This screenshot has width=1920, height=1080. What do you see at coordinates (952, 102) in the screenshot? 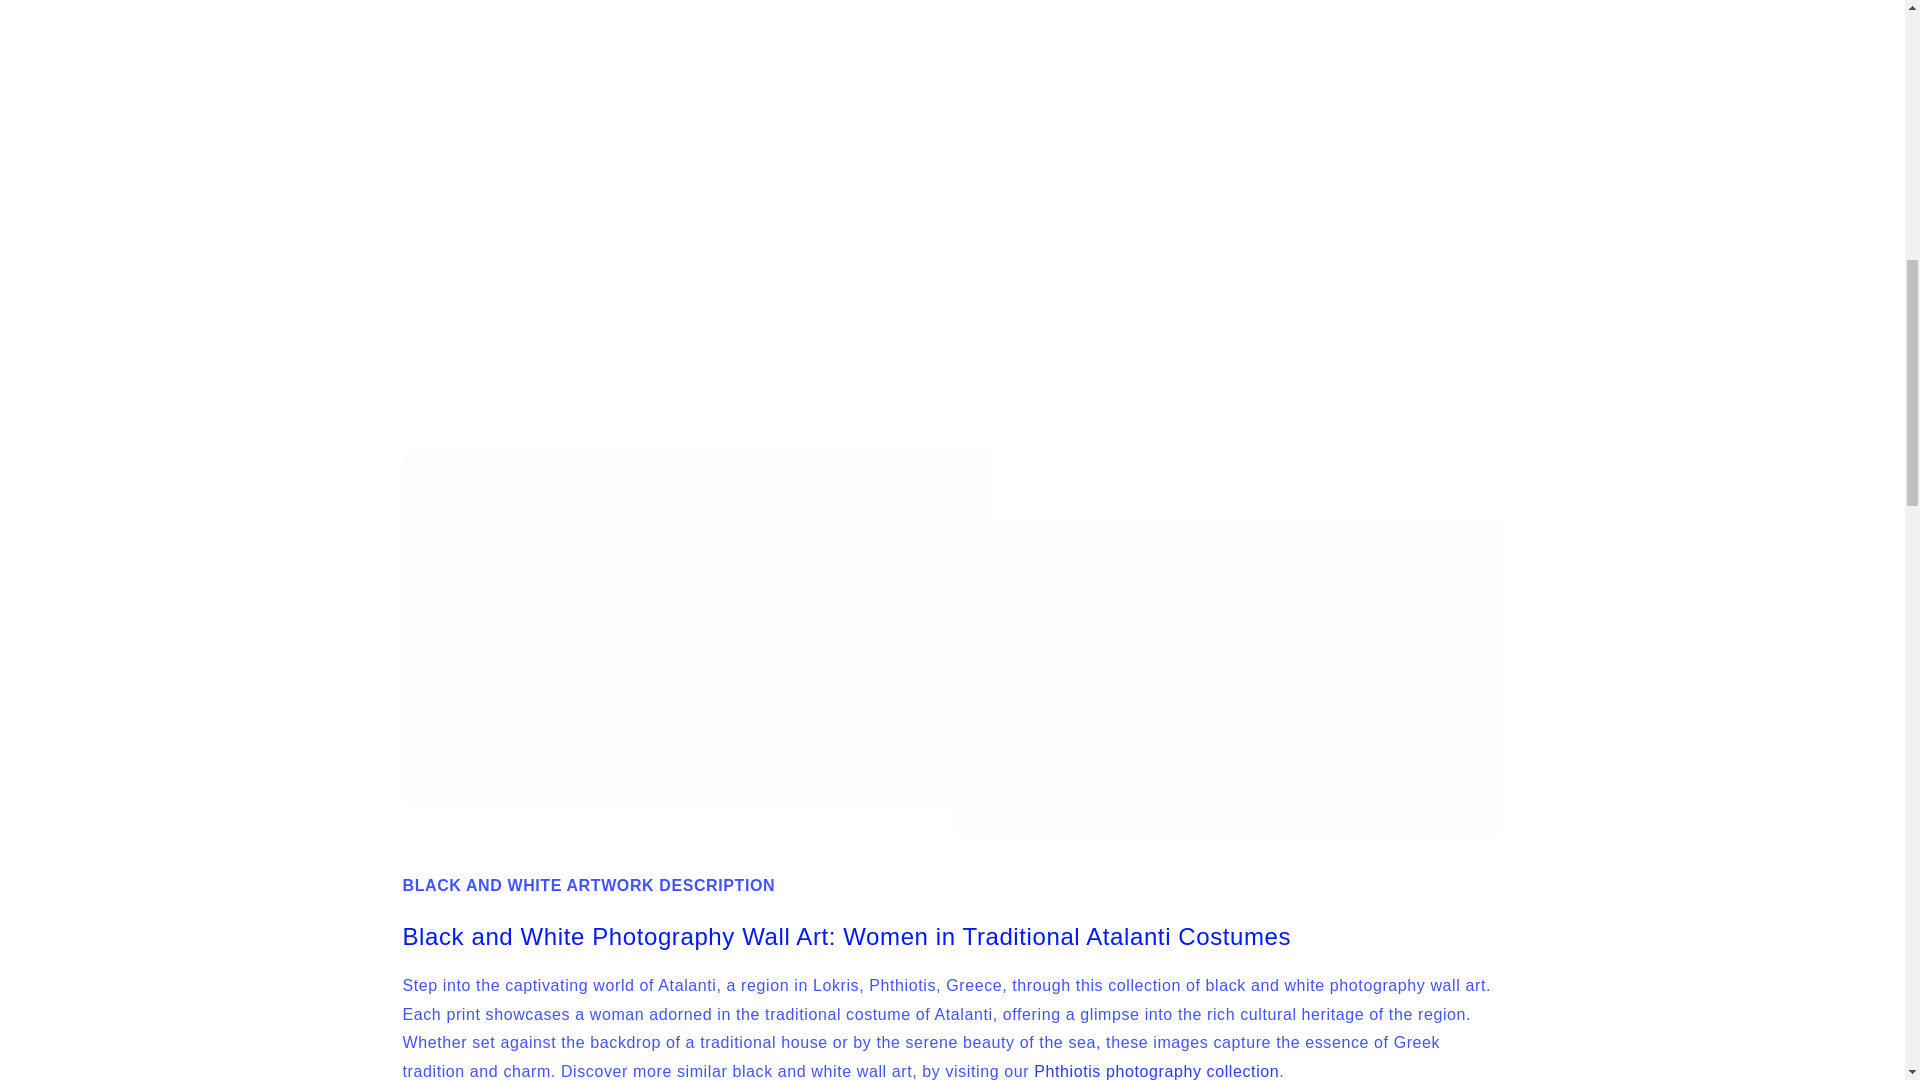
I see `0` at bounding box center [952, 102].